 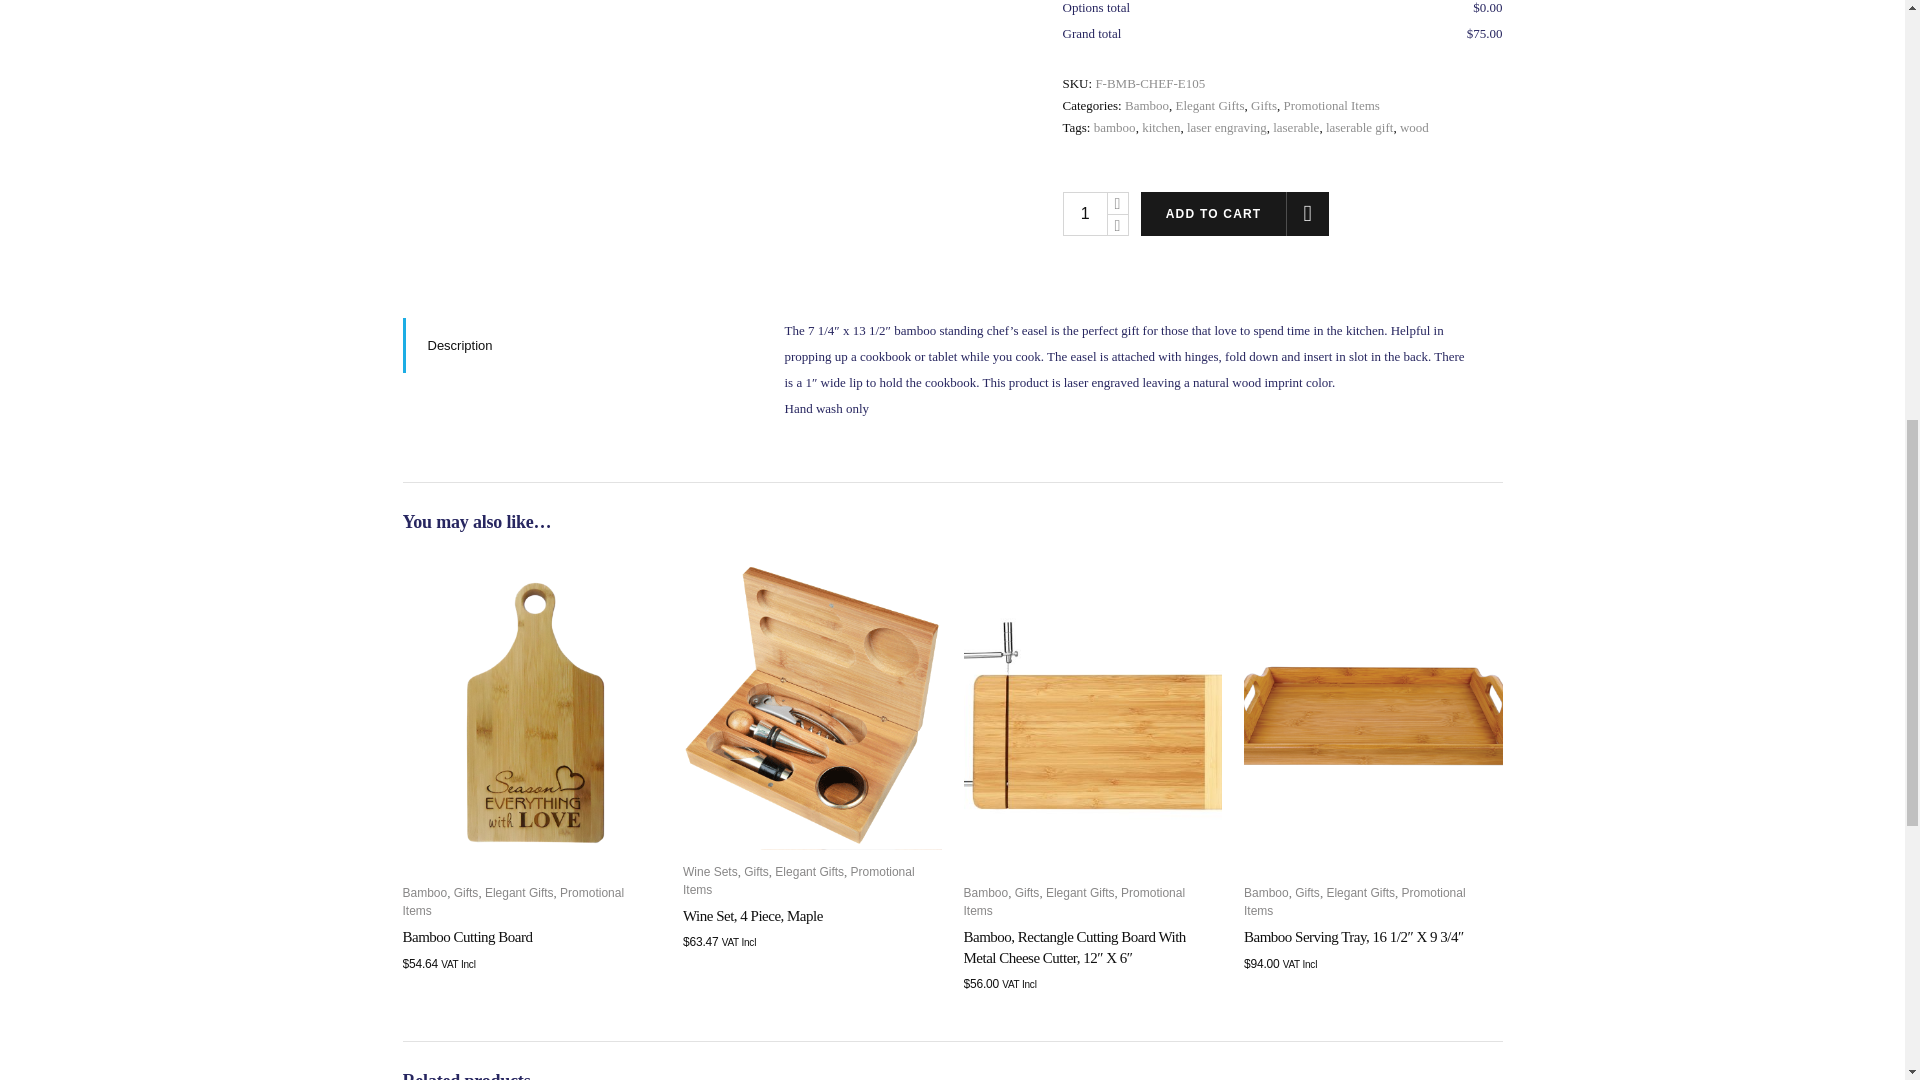 What do you see at coordinates (1083, 214) in the screenshot?
I see `Qty` at bounding box center [1083, 214].